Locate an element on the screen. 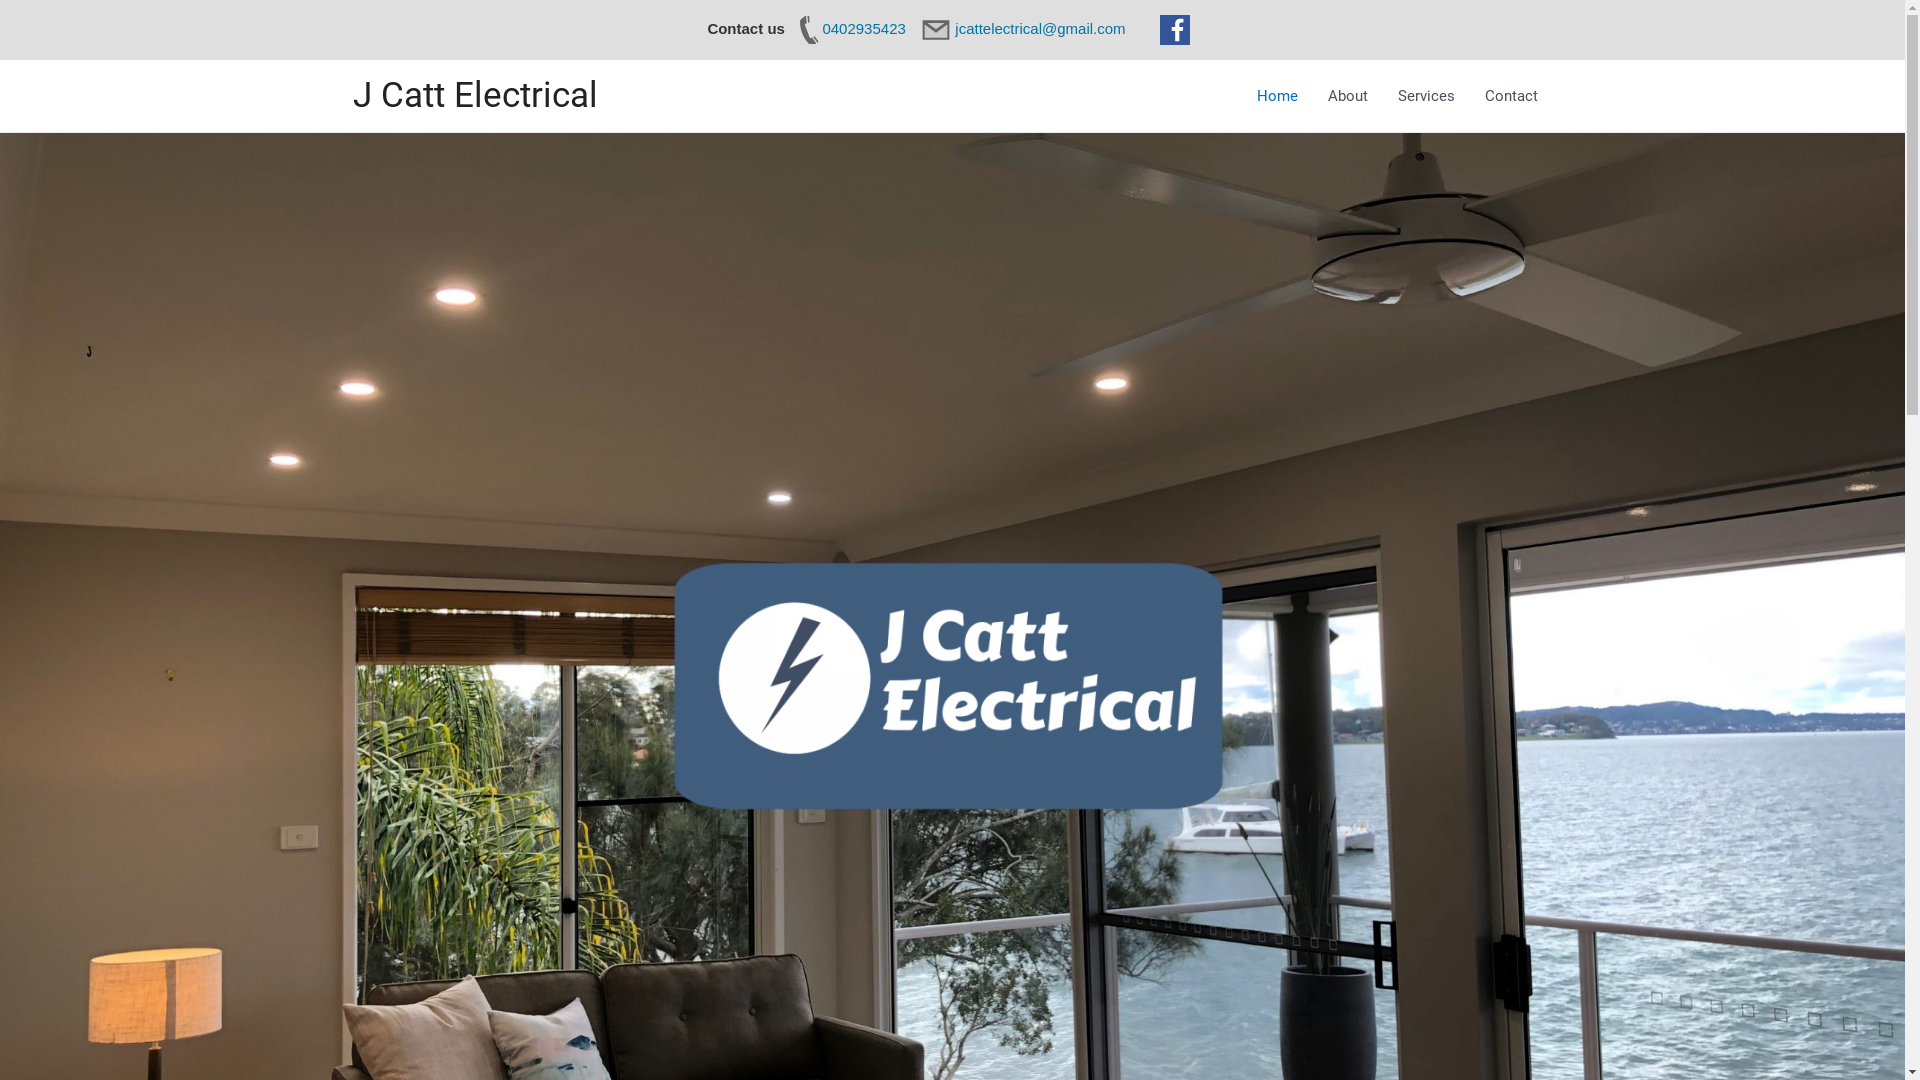 Image resolution: width=1920 pixels, height=1080 pixels. J Catt Electrical is located at coordinates (474, 96).